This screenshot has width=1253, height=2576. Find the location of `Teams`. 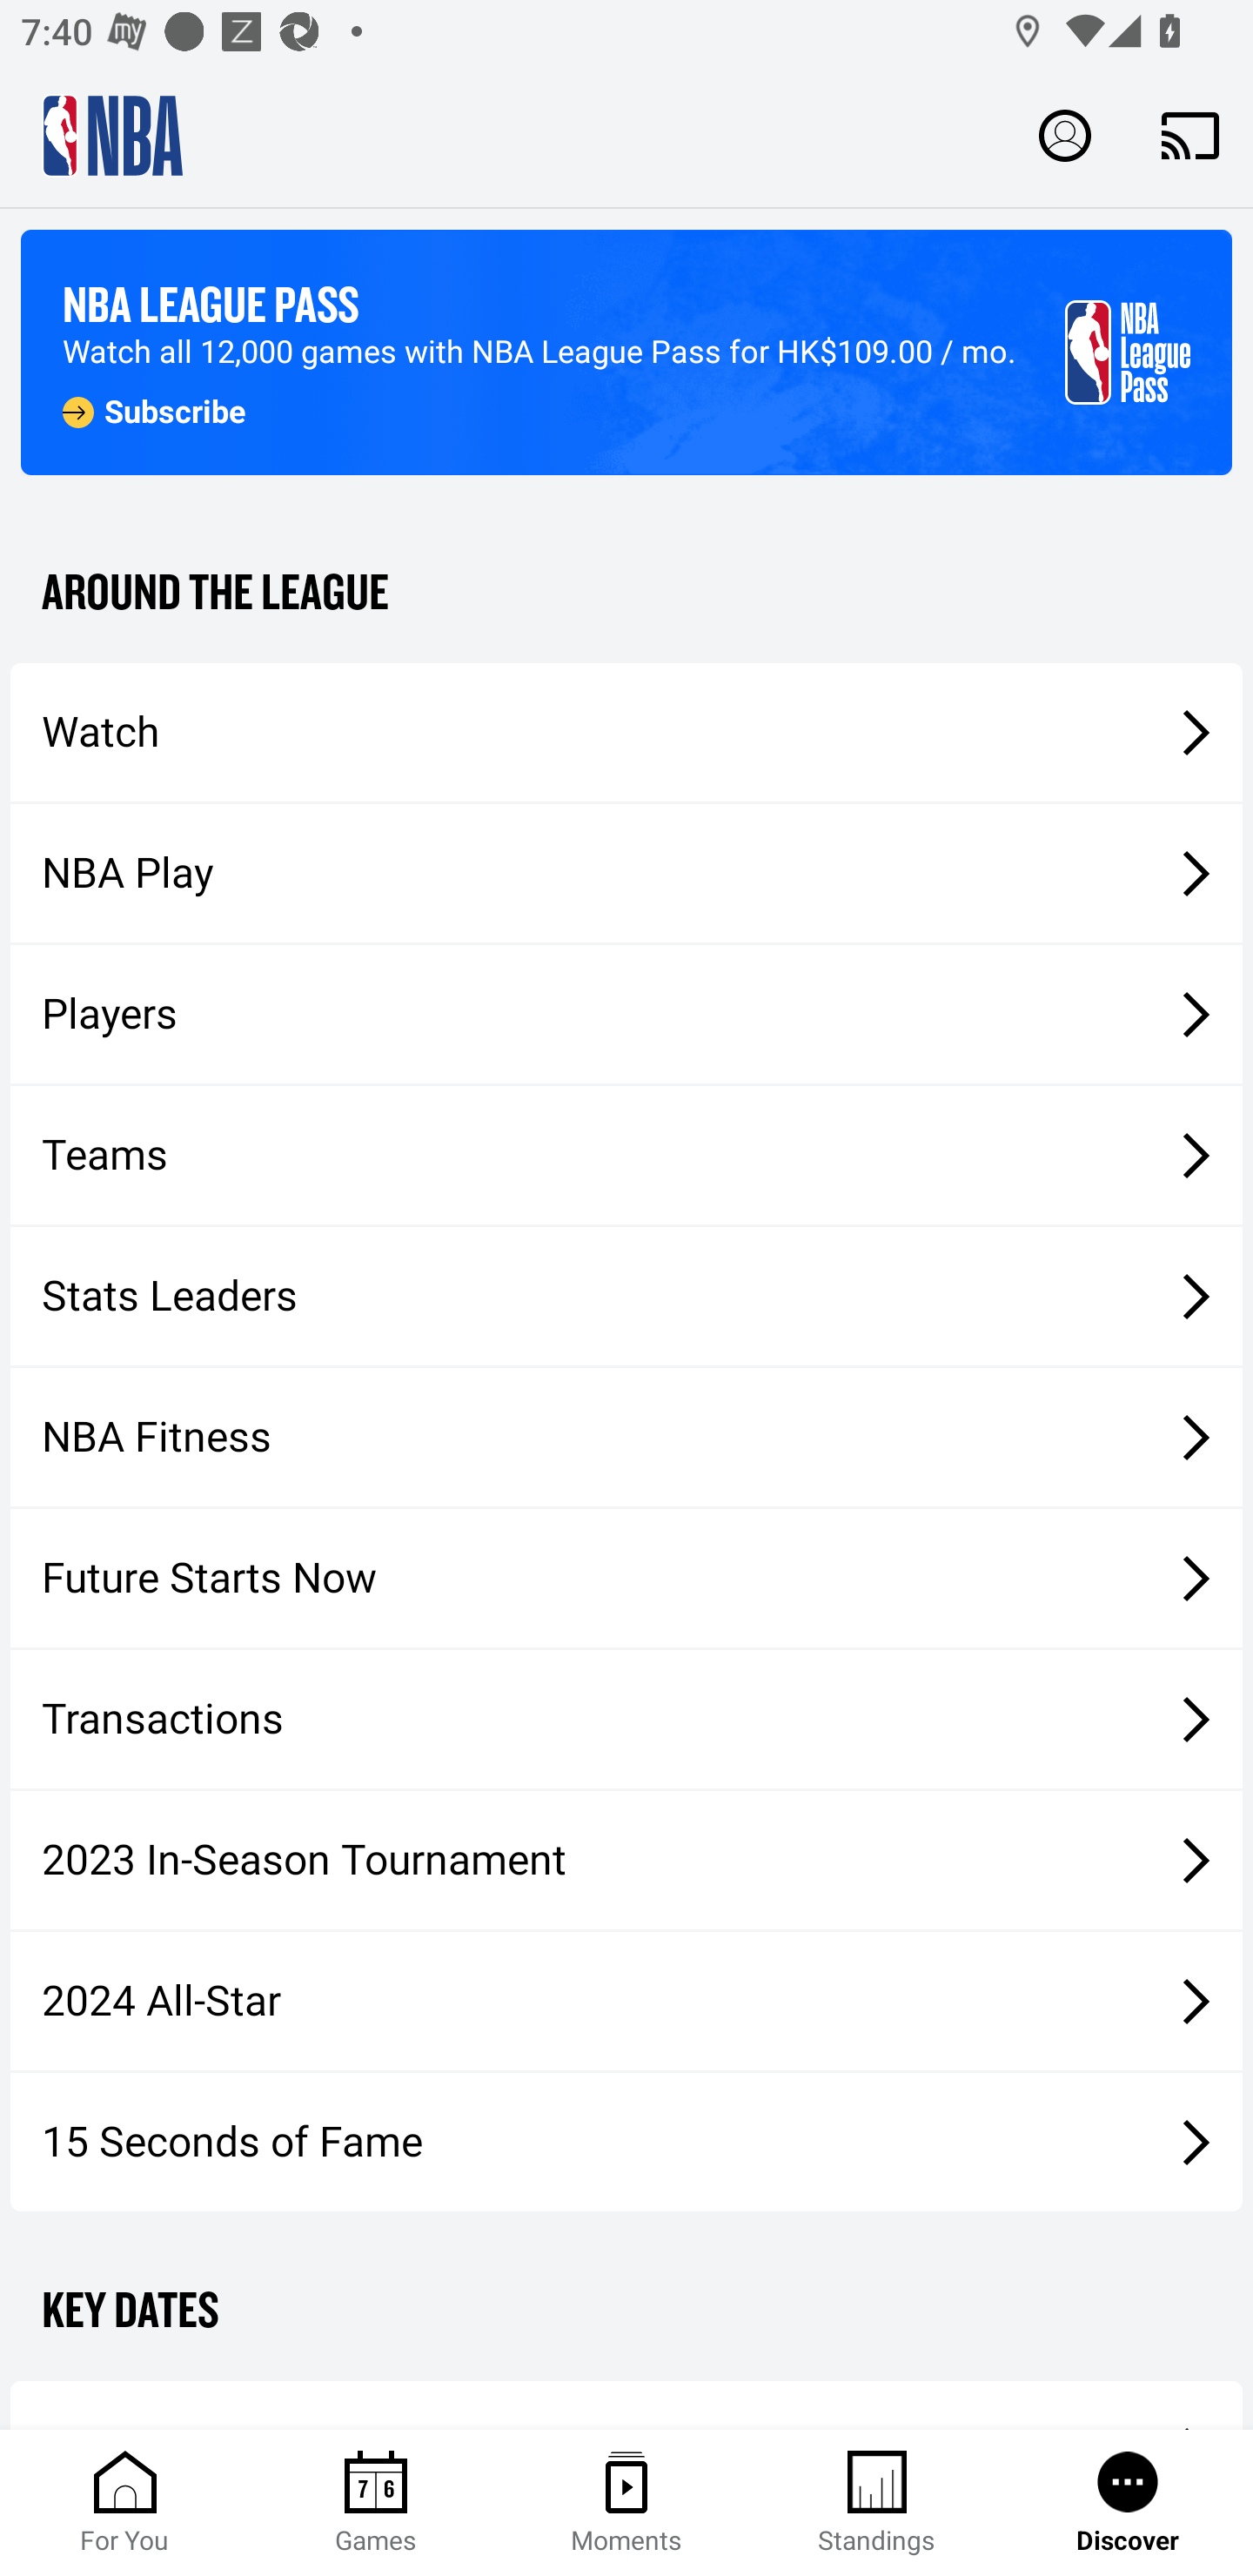

Teams is located at coordinates (626, 1156).